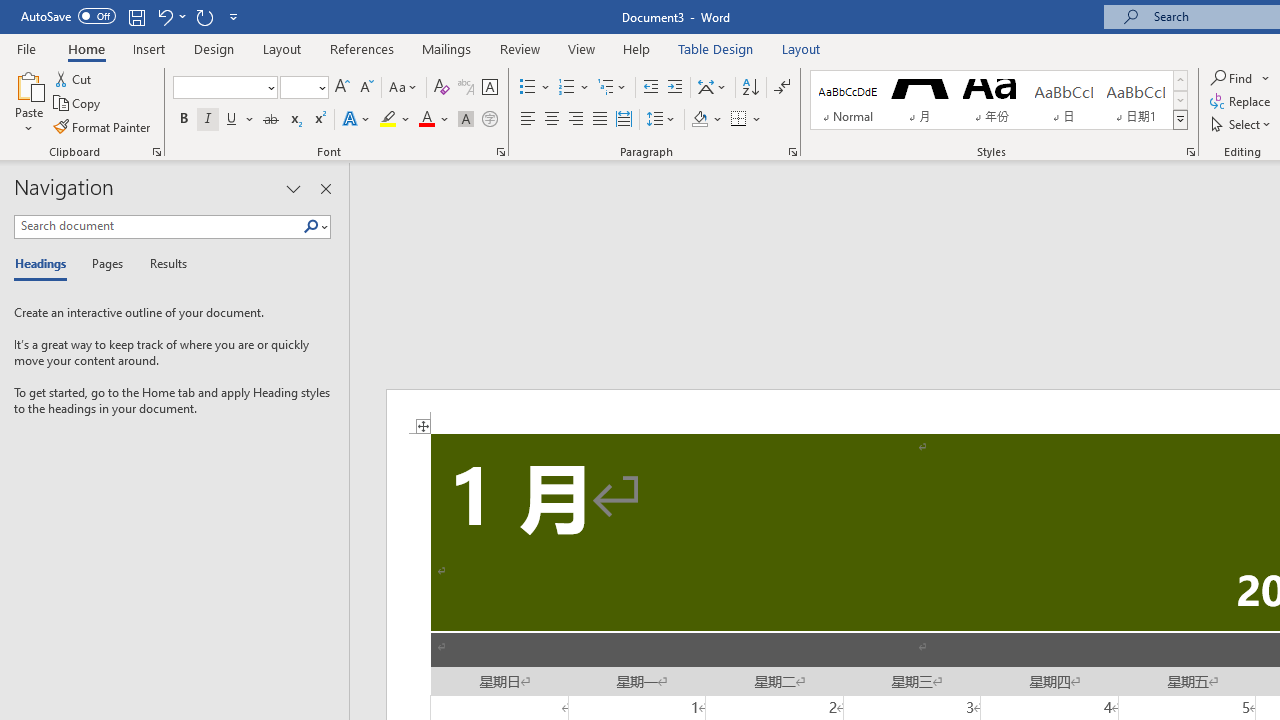  Describe the element at coordinates (699, 120) in the screenshot. I see `Shading RGB(0, 0, 0)` at that location.